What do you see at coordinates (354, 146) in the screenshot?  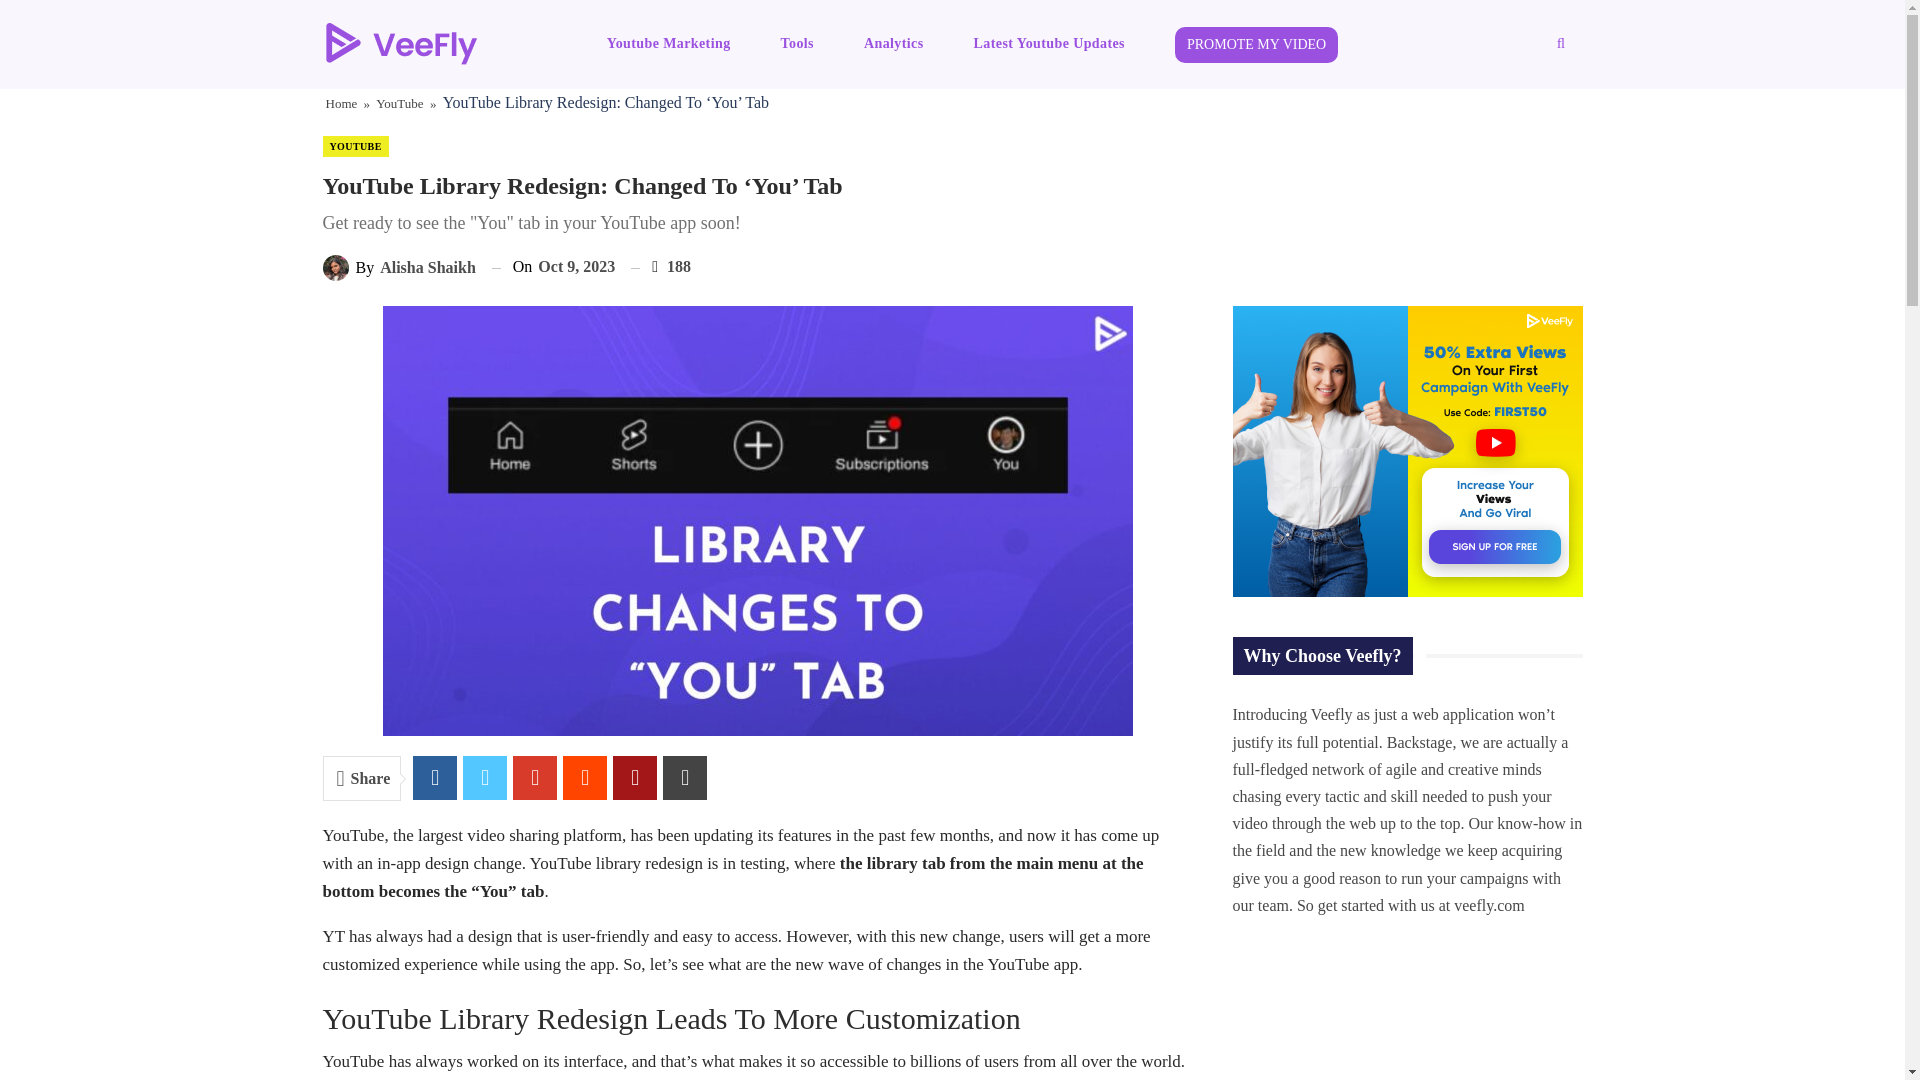 I see `YOUTUBE` at bounding box center [354, 146].